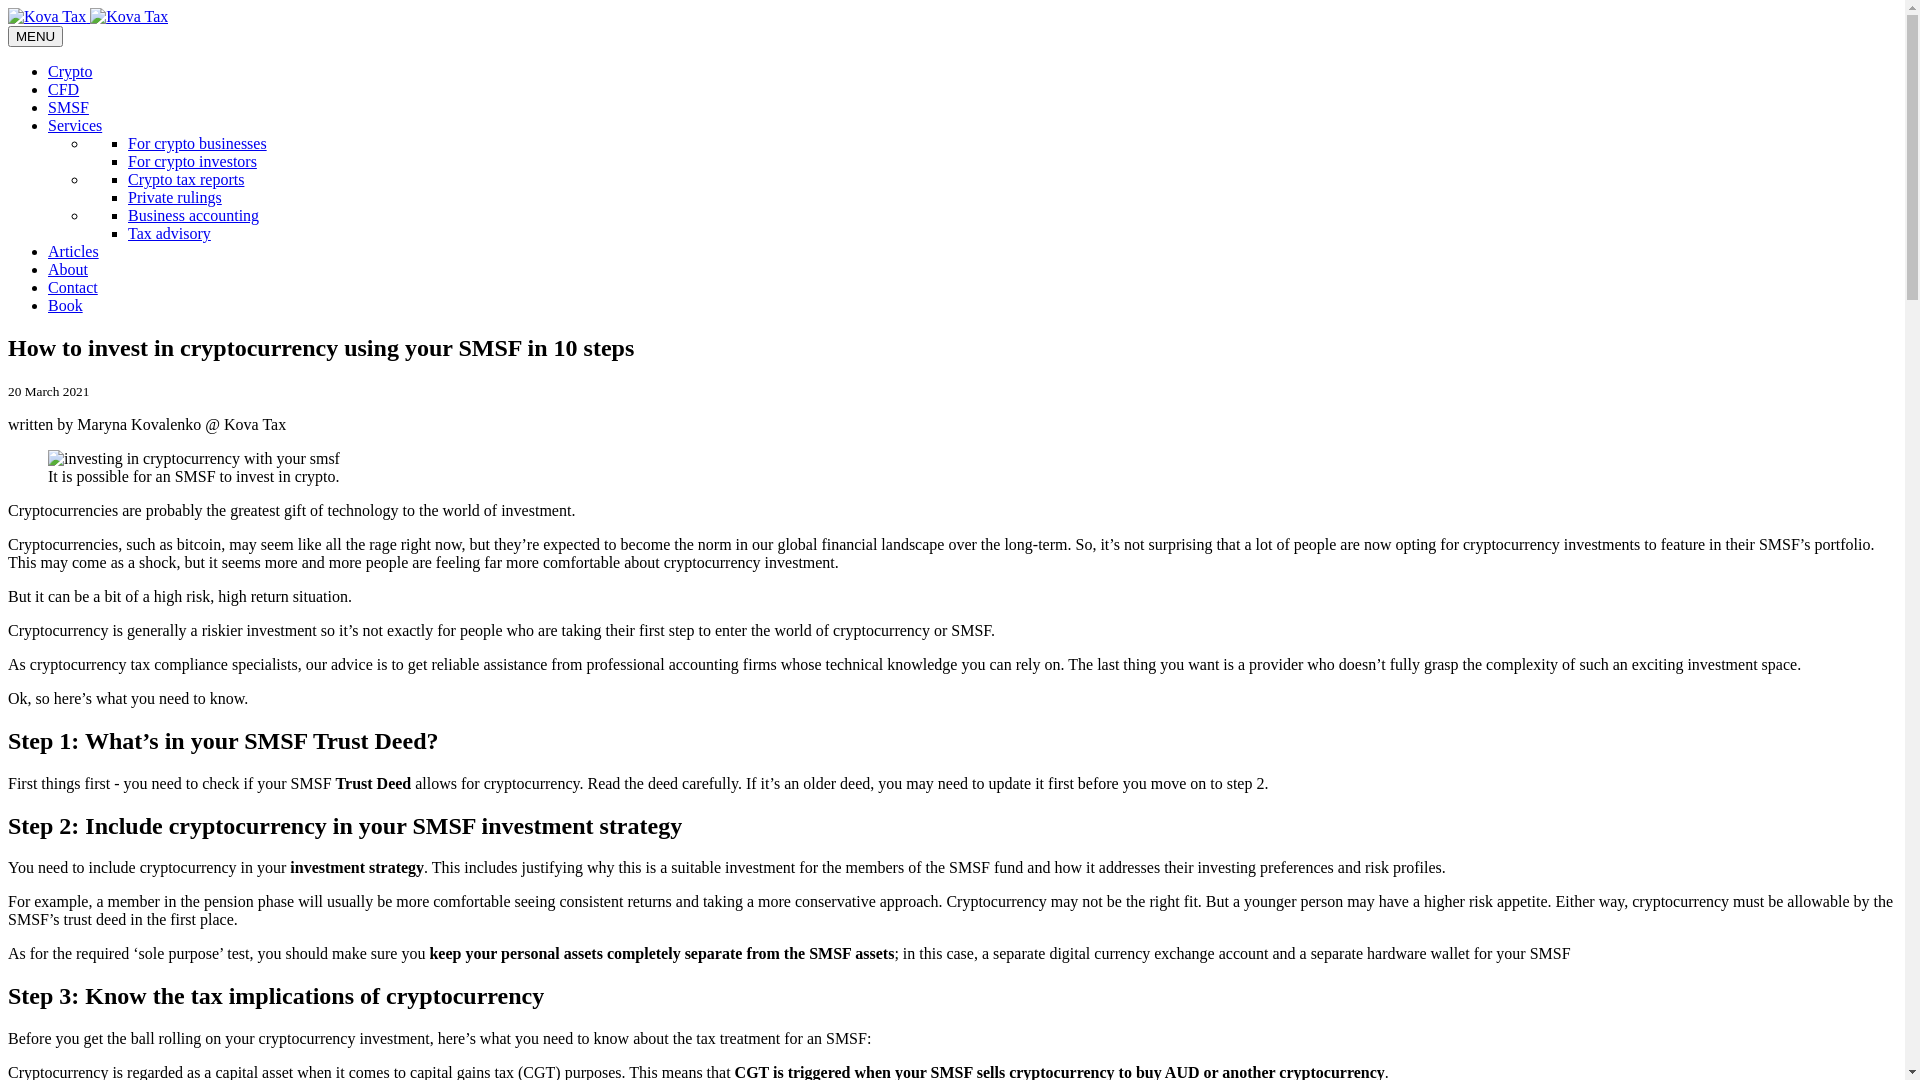  What do you see at coordinates (64, 90) in the screenshot?
I see `CFD` at bounding box center [64, 90].